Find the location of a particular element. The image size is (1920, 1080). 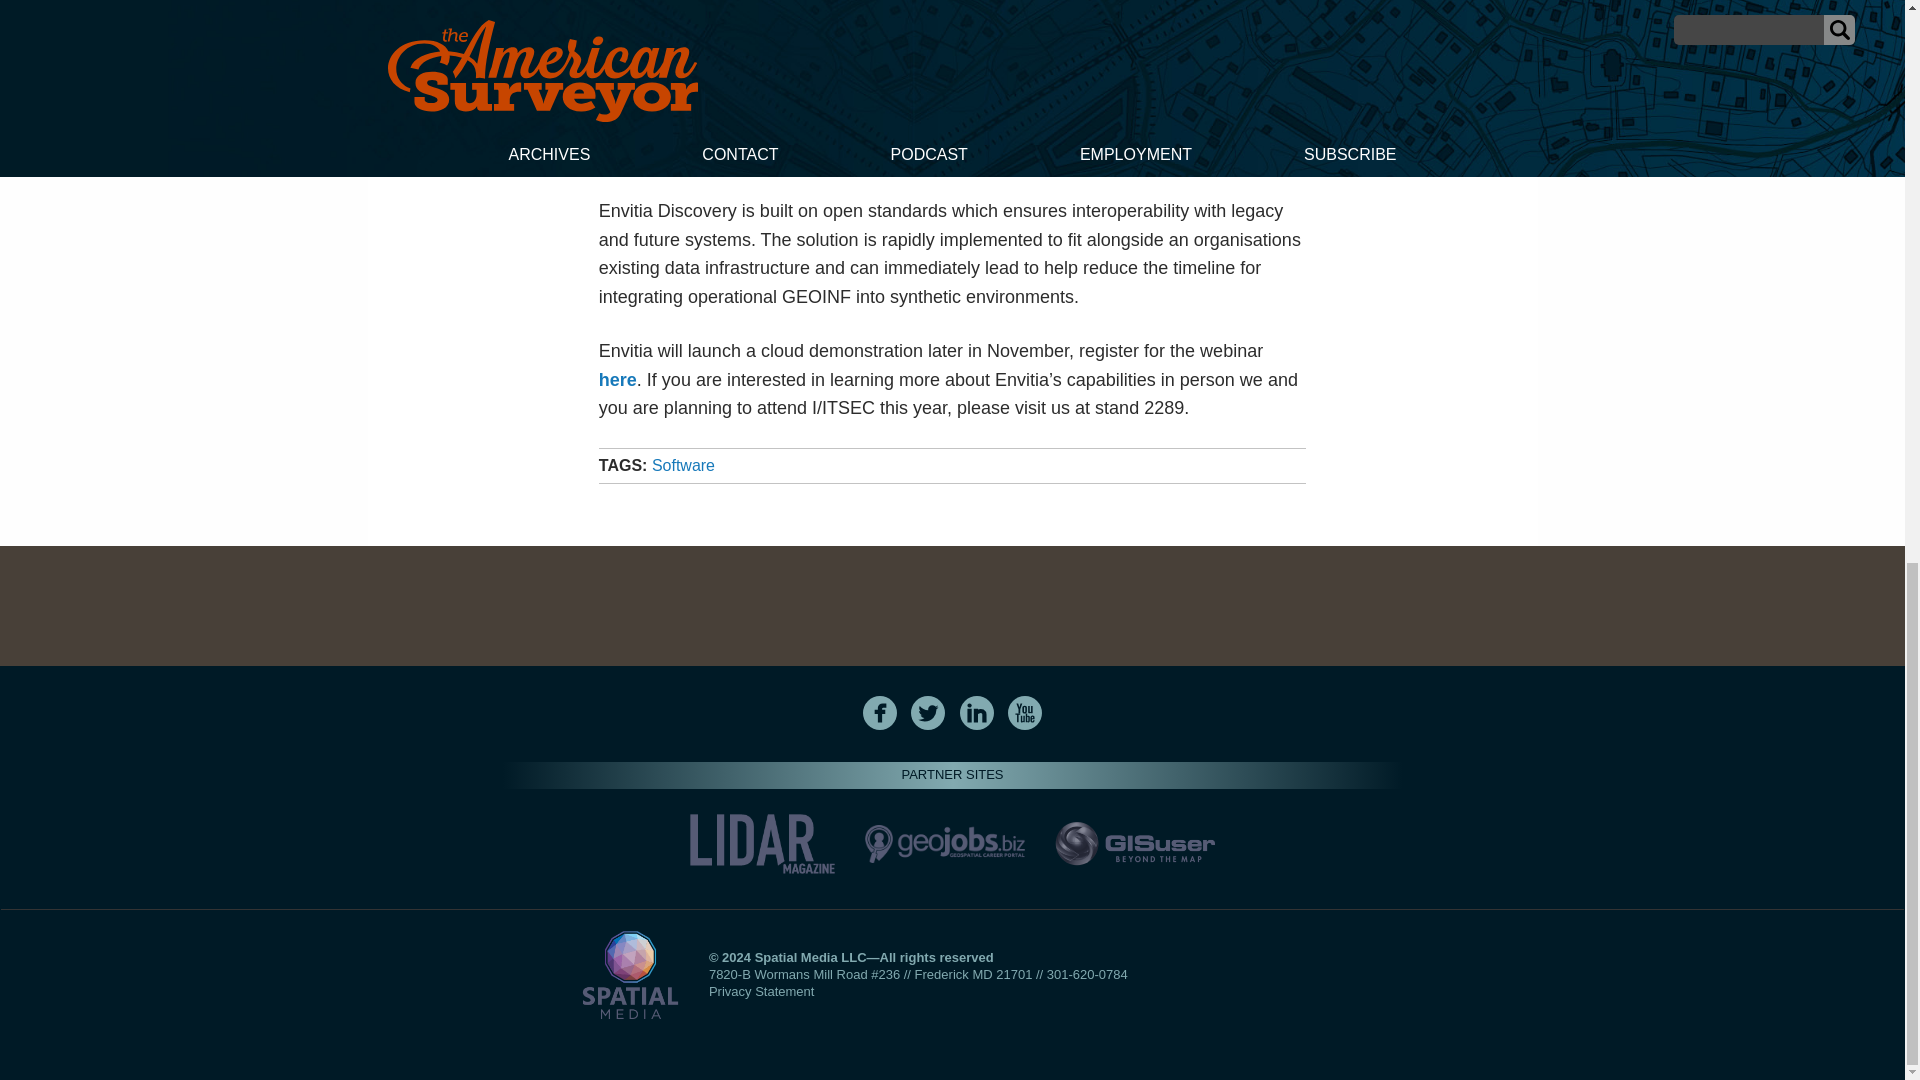

icon-sm-linkedin is located at coordinates (977, 712).